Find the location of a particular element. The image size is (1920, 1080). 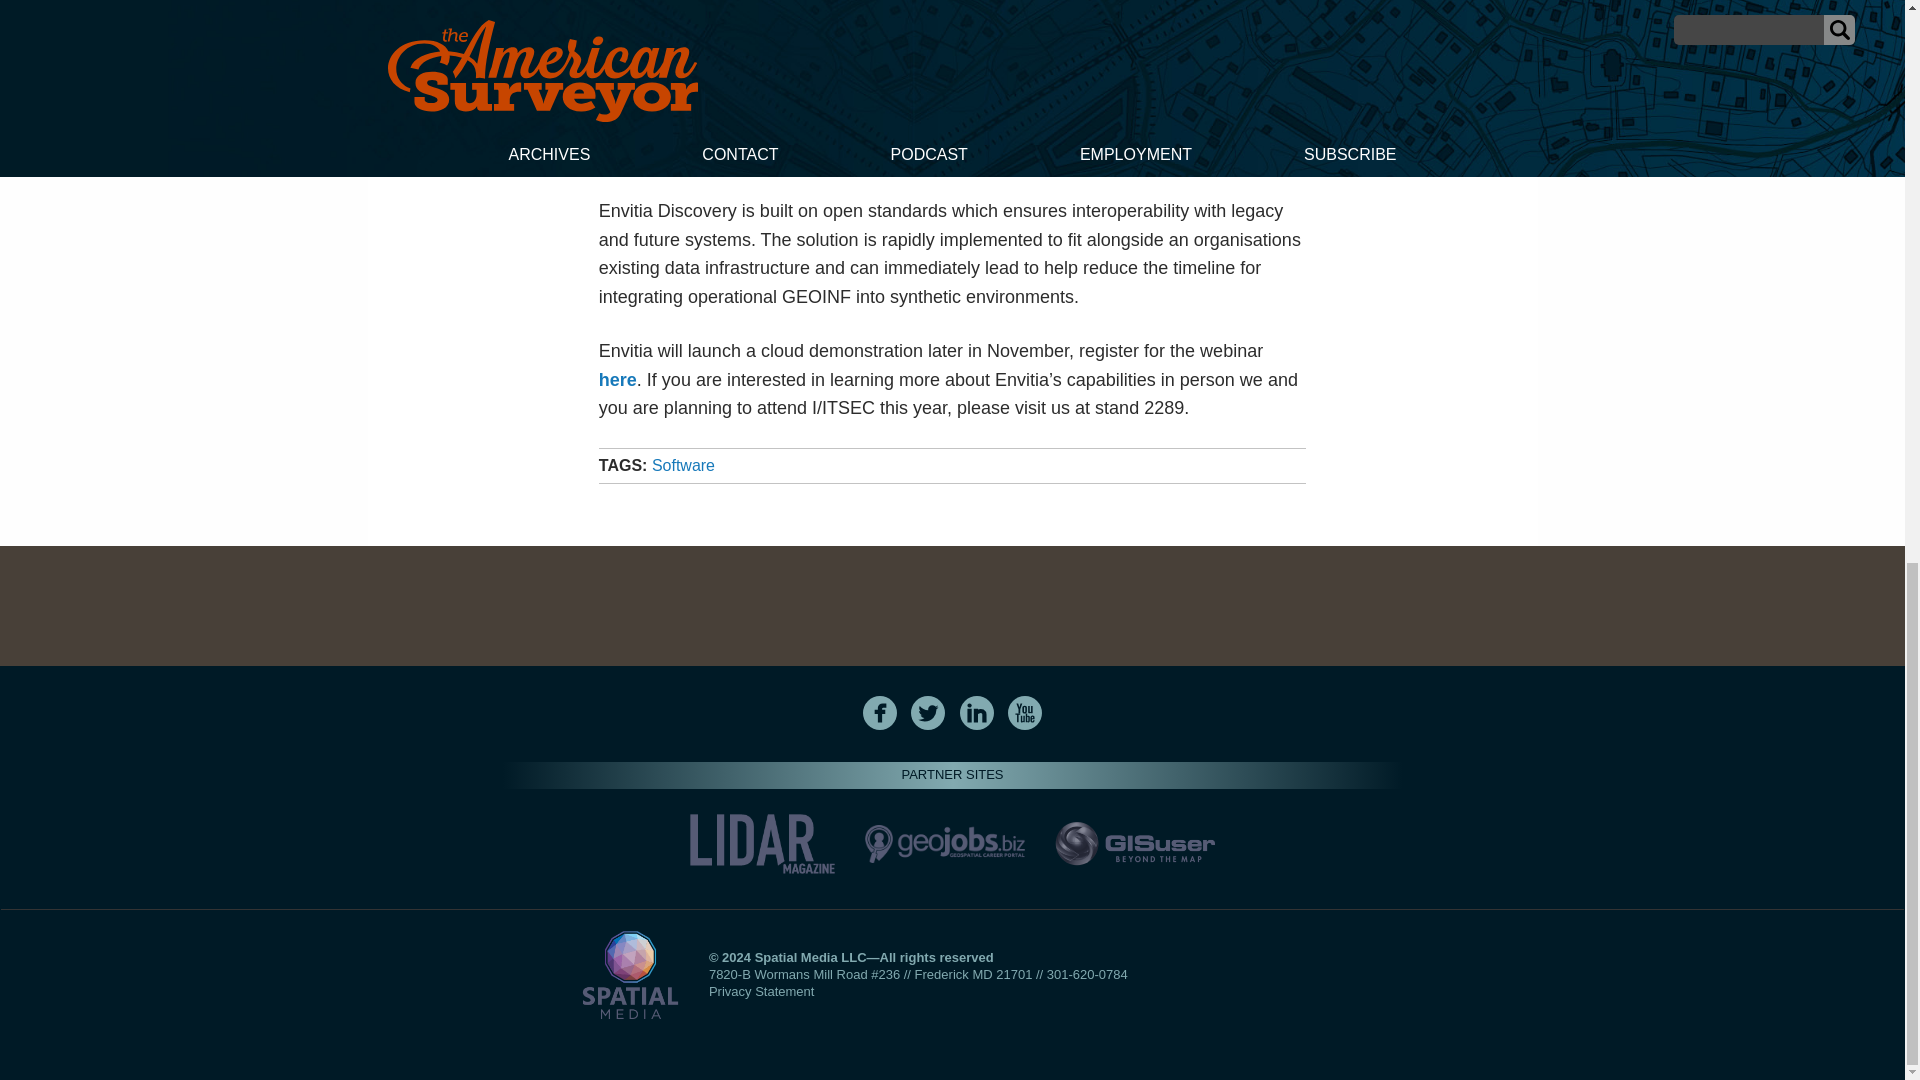

icon-sm-linkedin is located at coordinates (977, 712).